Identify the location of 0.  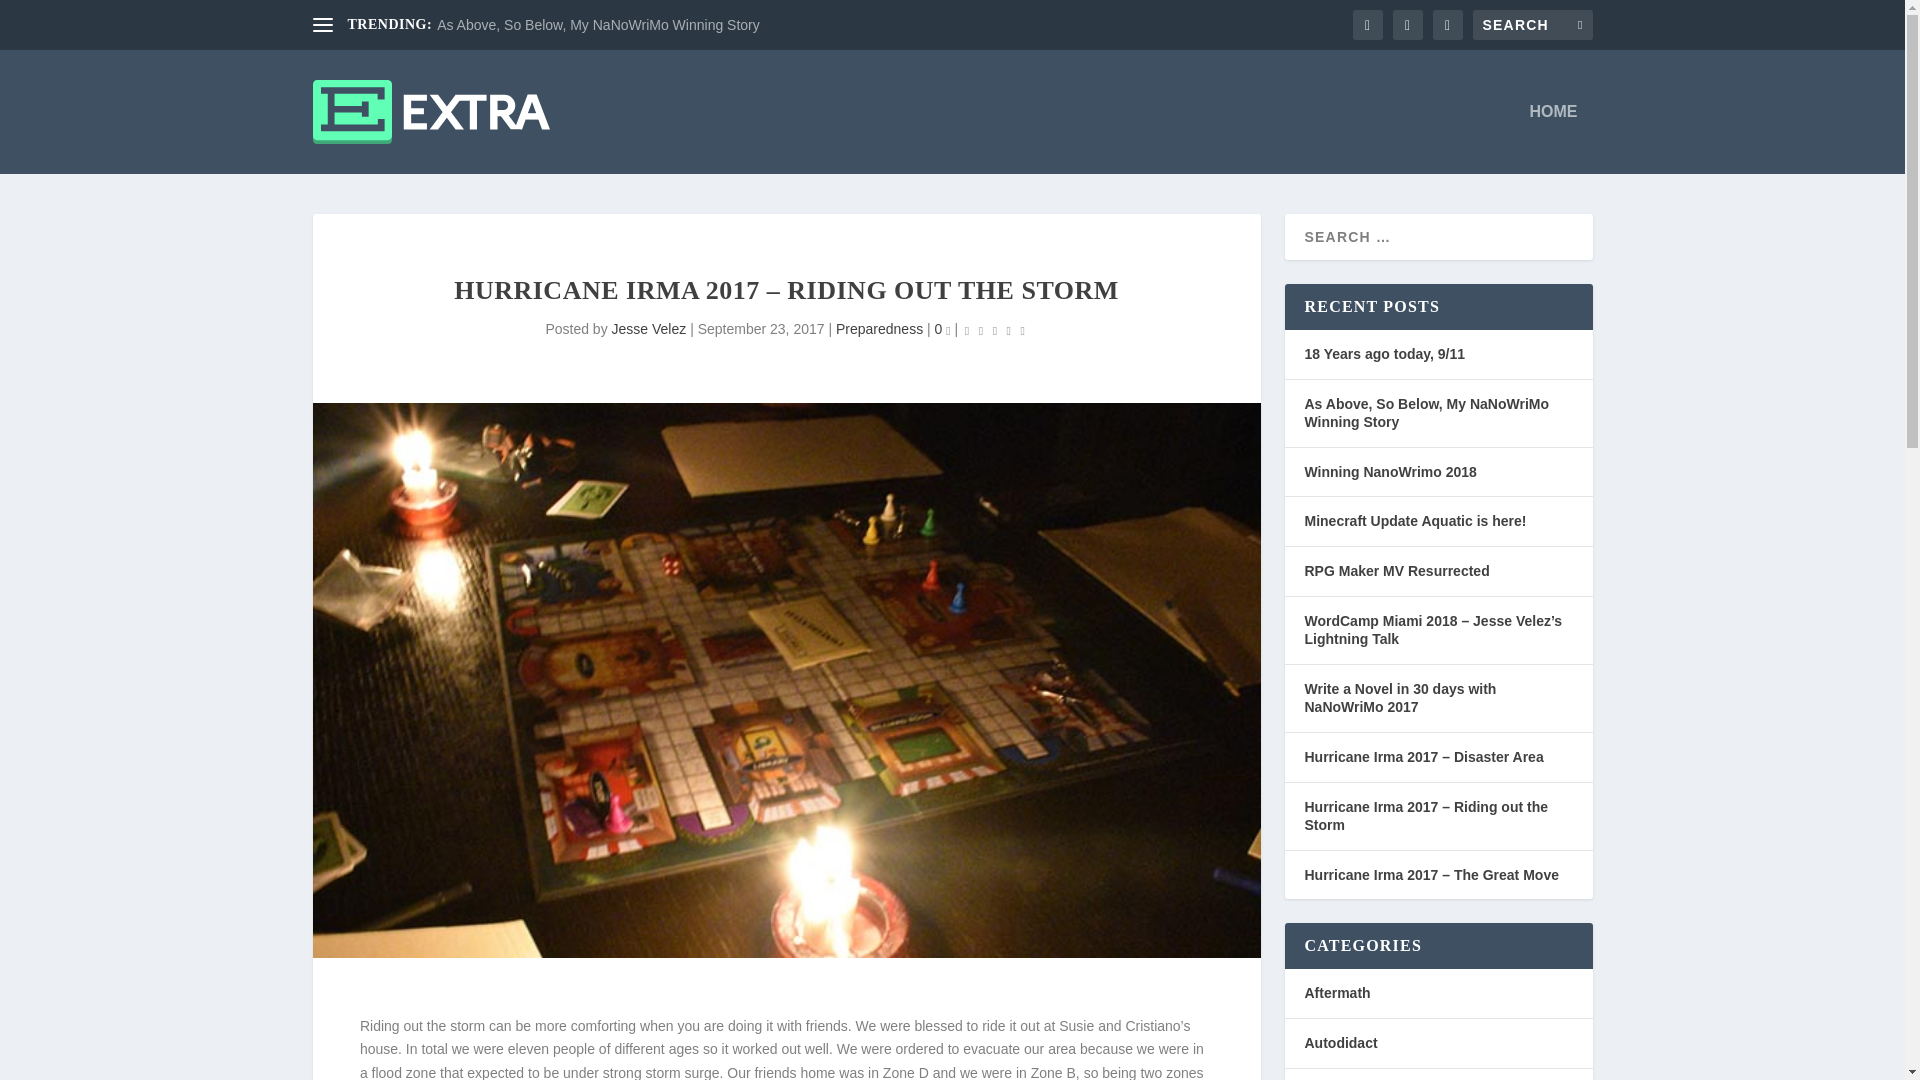
(942, 328).